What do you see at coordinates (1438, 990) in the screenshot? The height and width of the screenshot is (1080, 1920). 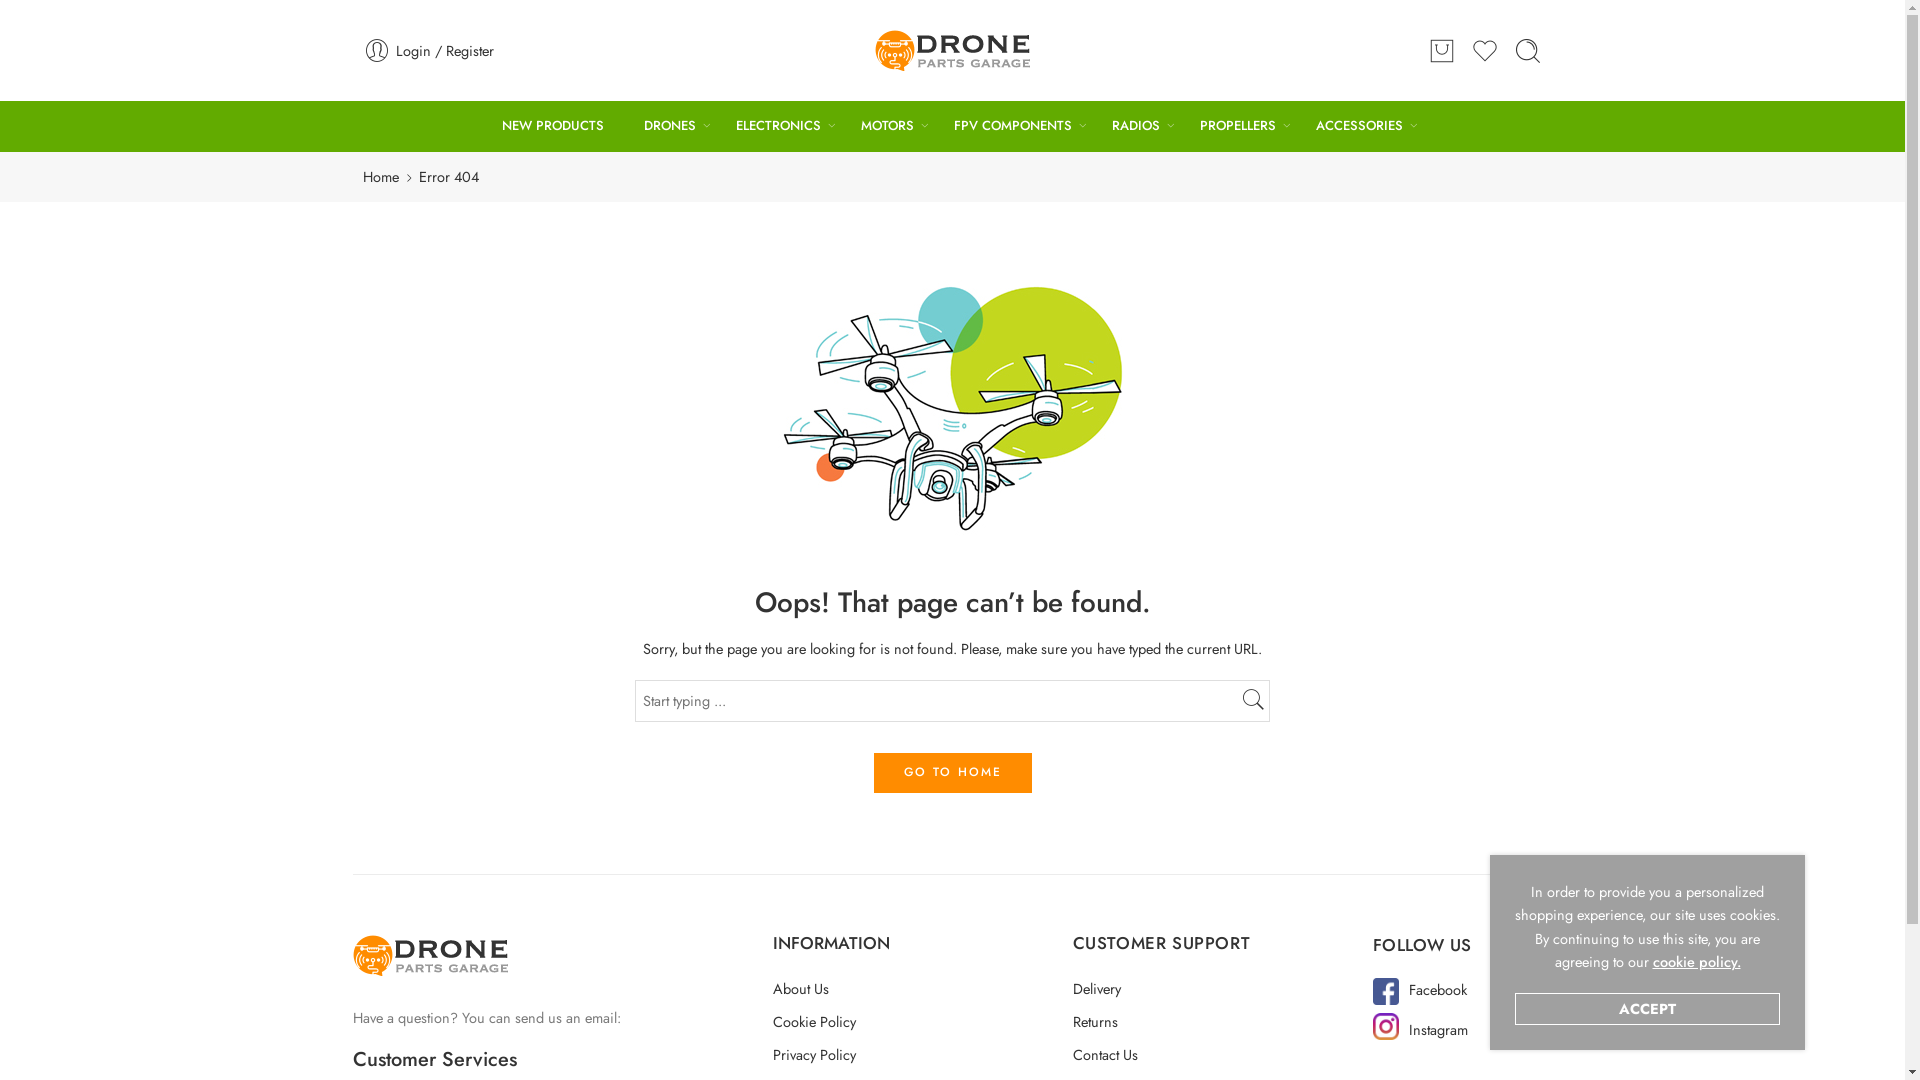 I see `Facebook` at bounding box center [1438, 990].